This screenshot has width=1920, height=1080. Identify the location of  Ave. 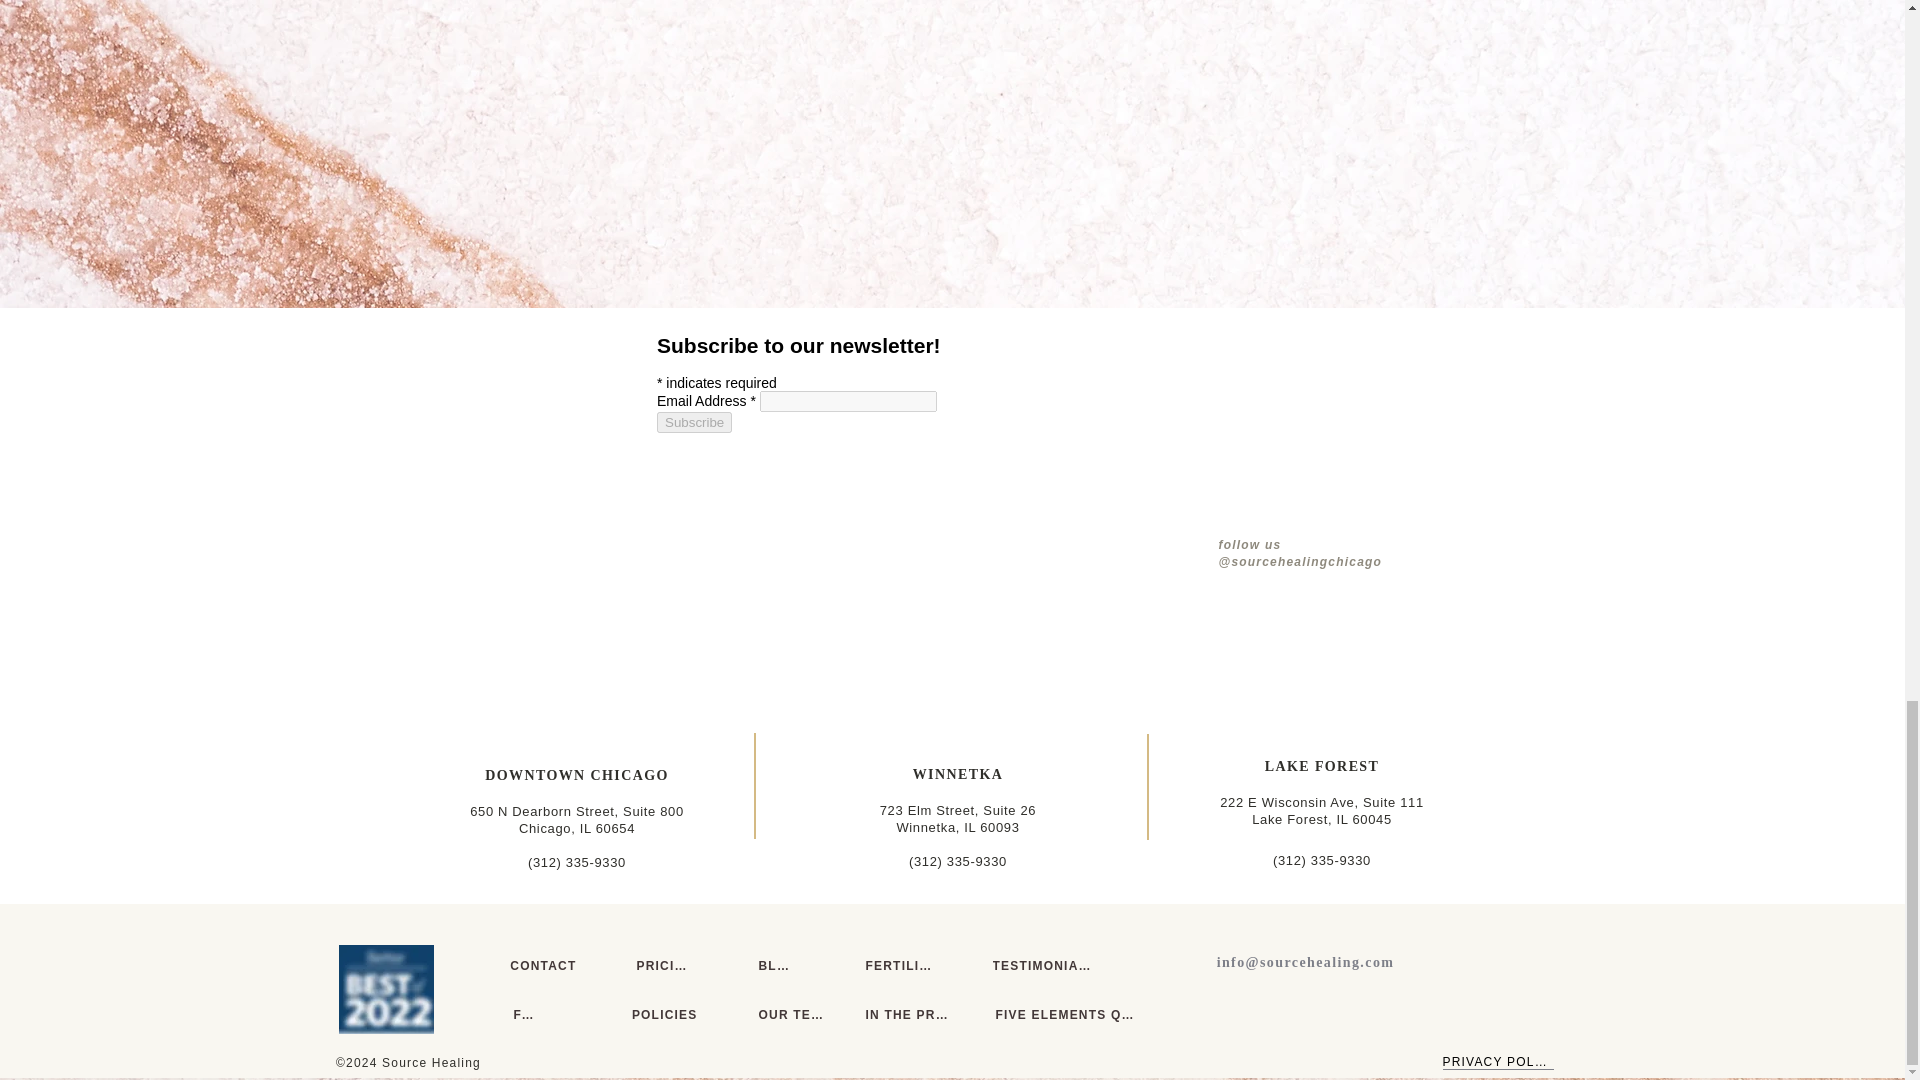
(956, 435).